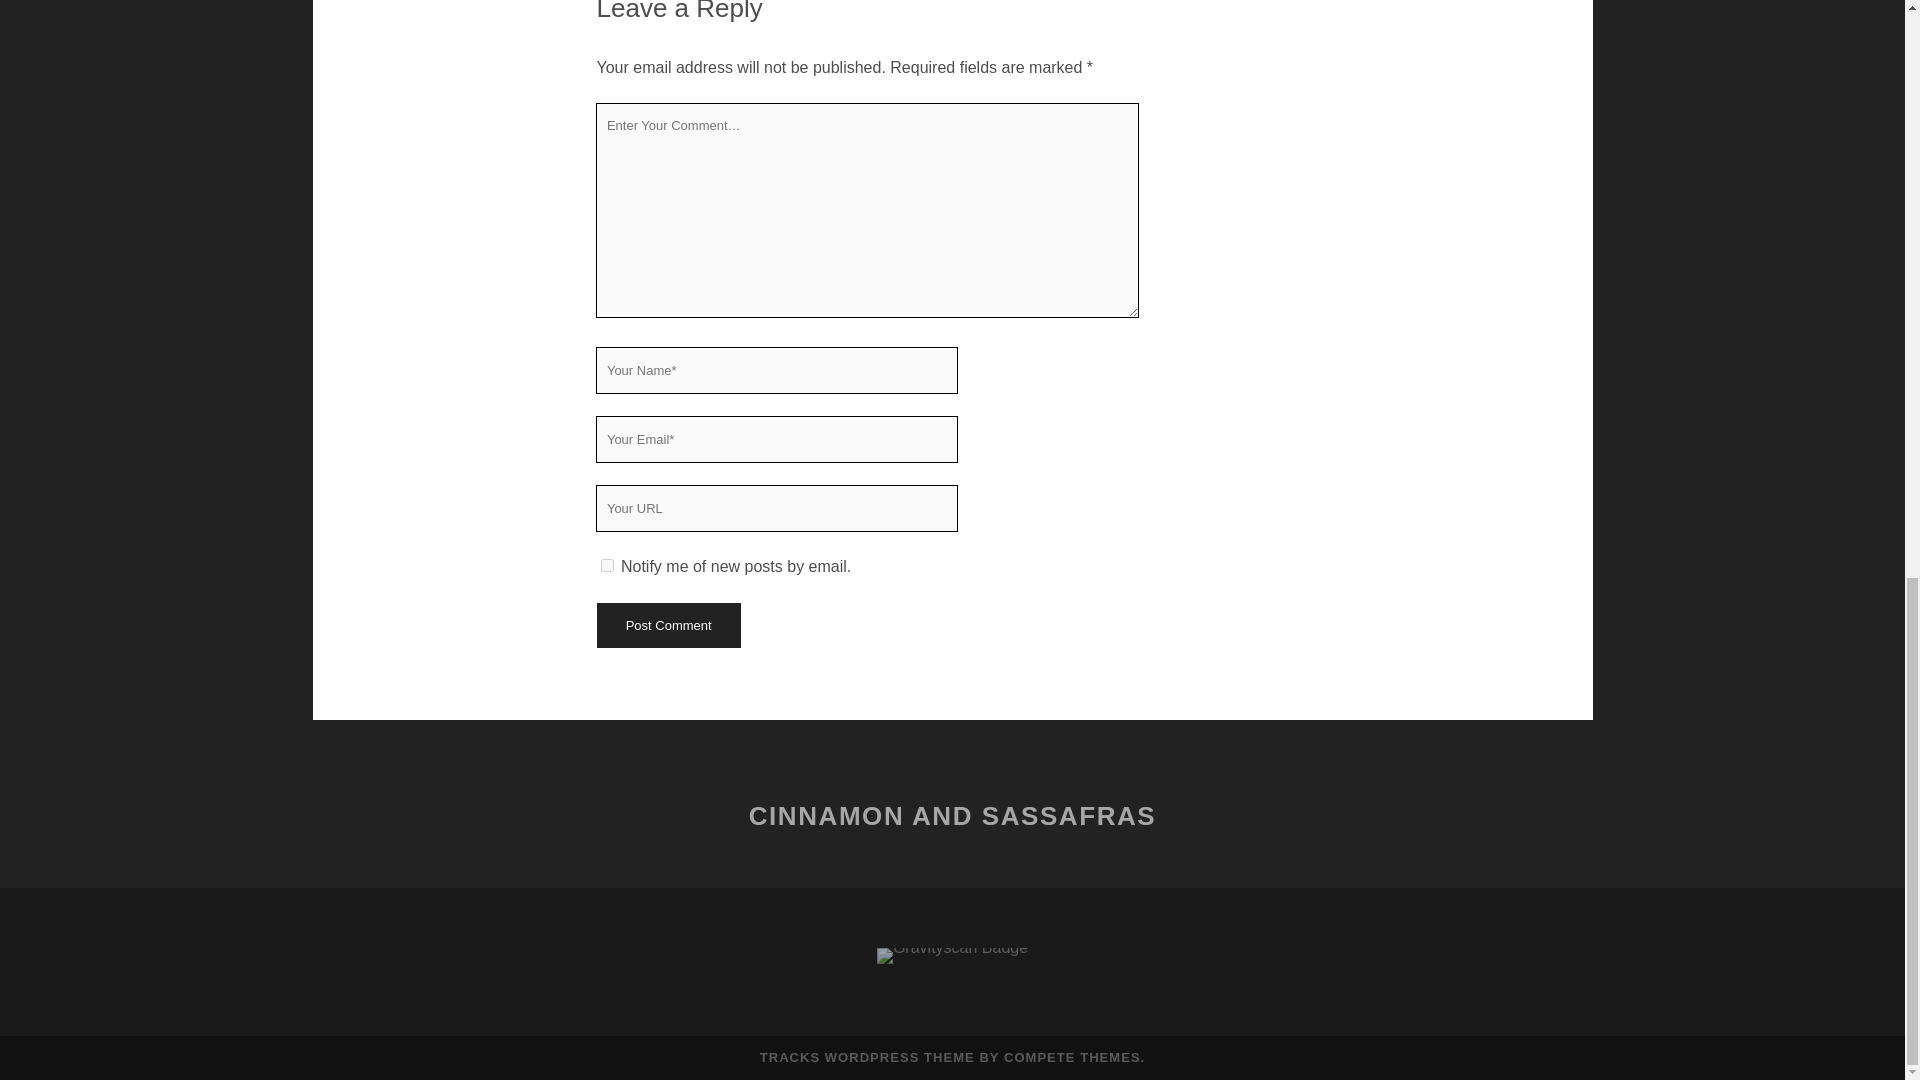 The image size is (1920, 1080). Describe the element at coordinates (606, 566) in the screenshot. I see `subscribe` at that location.